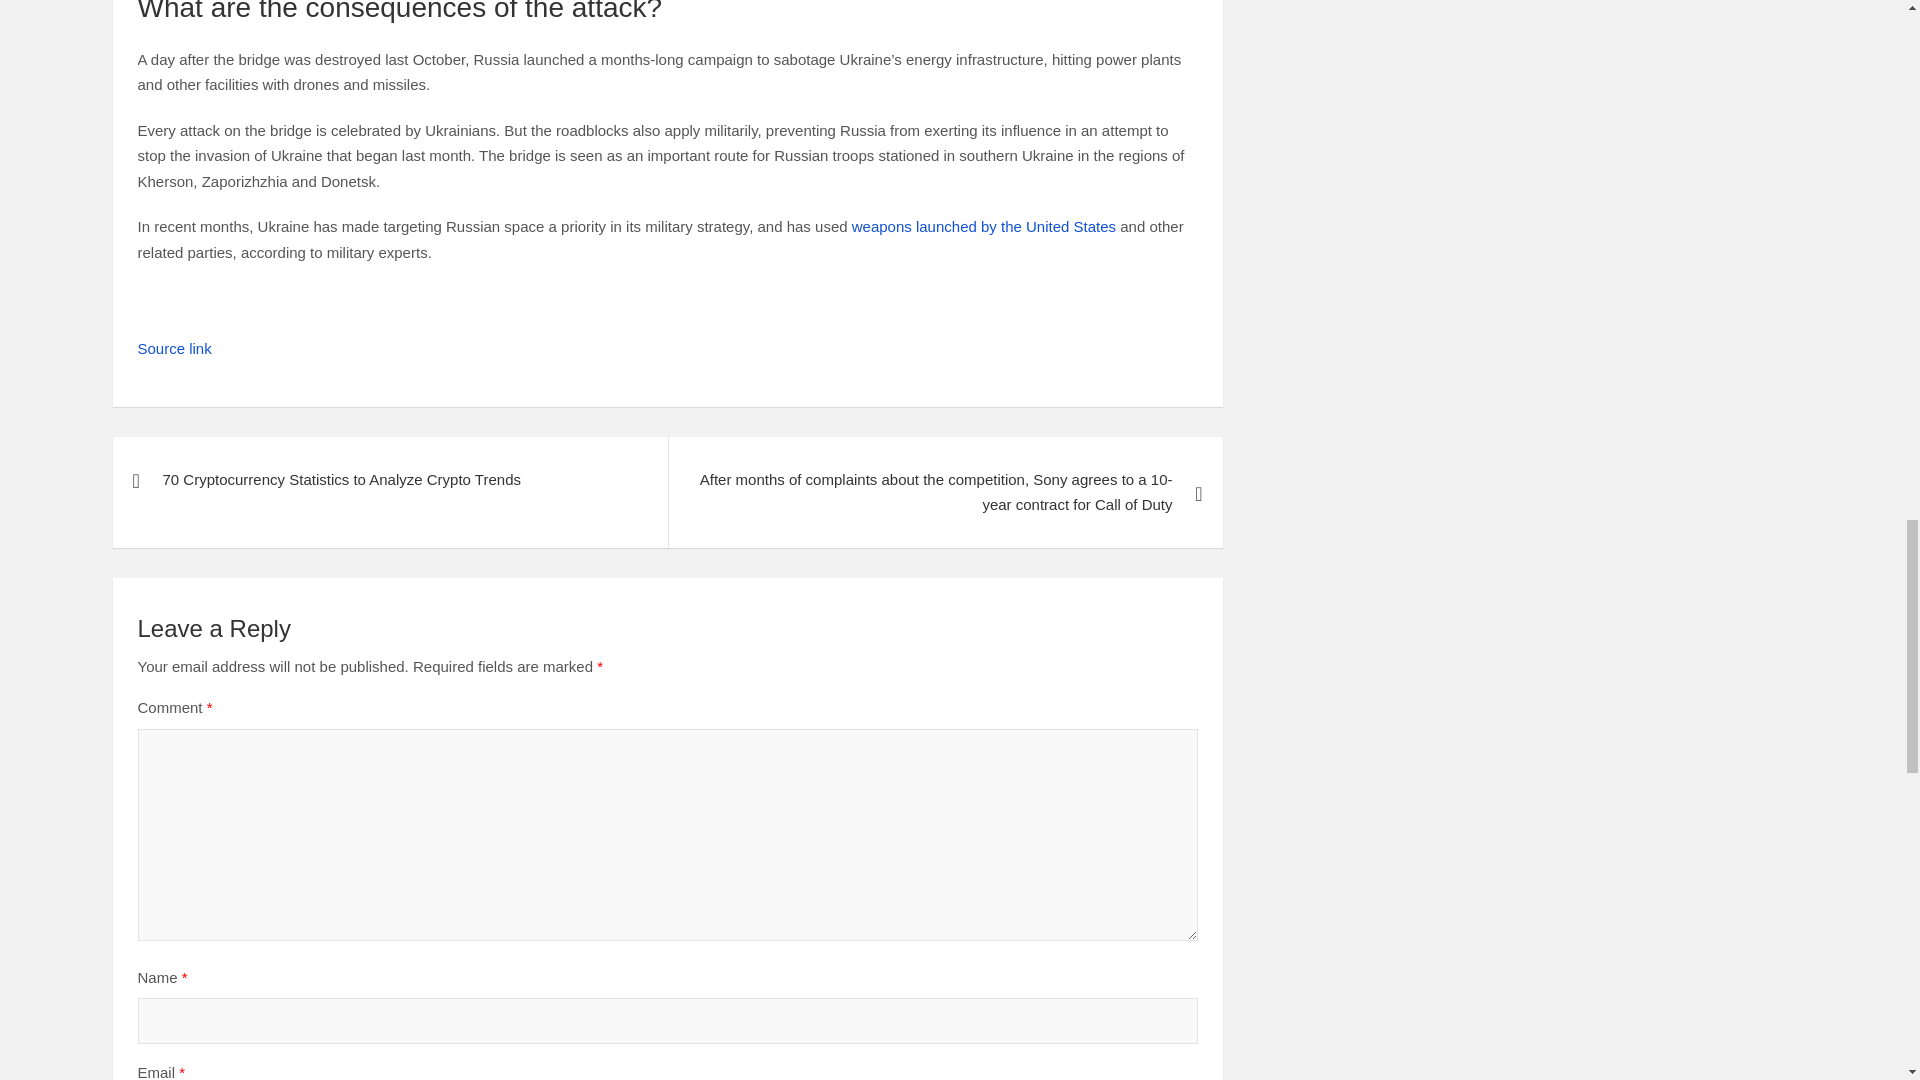 This screenshot has height=1080, width=1920. Describe the element at coordinates (388, 480) in the screenshot. I see `70 Cryptocurrency Statistics to Analyze Crypto Trends` at that location.